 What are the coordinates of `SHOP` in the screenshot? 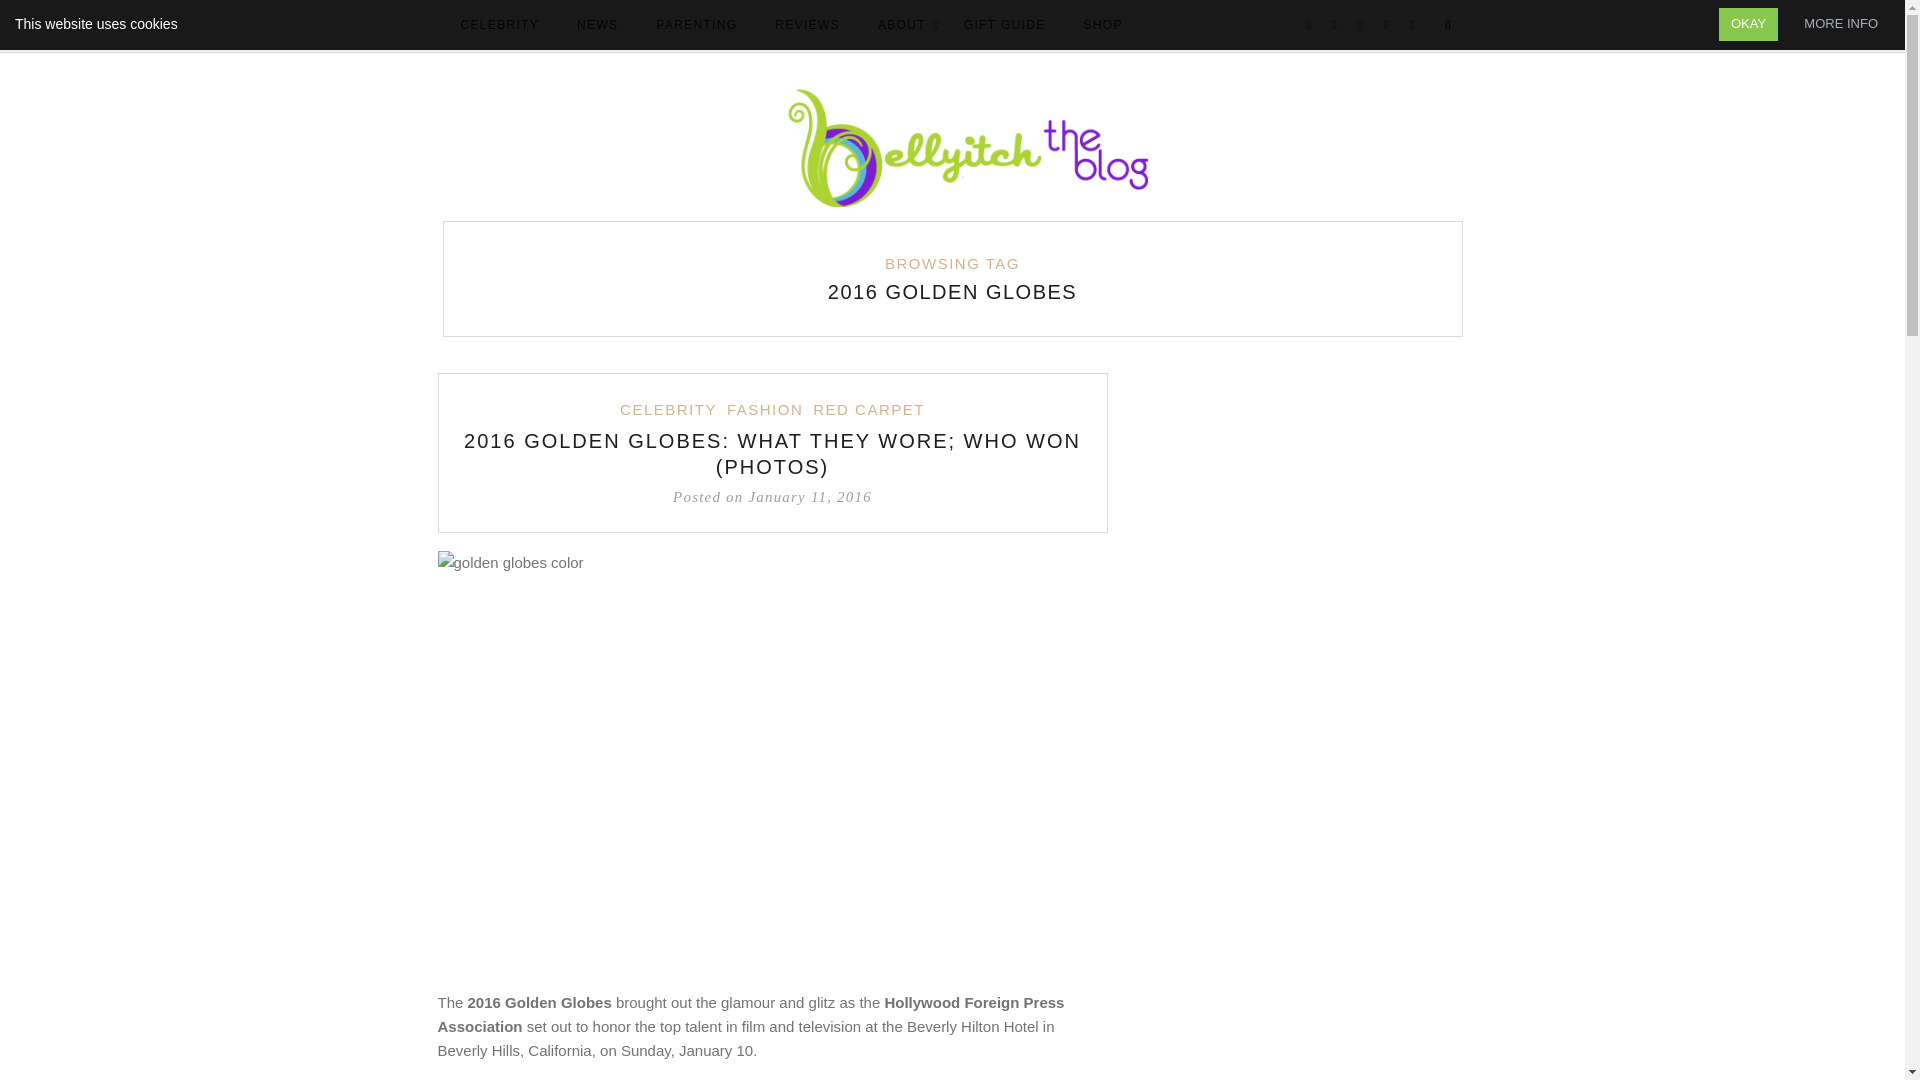 It's located at (1102, 26).